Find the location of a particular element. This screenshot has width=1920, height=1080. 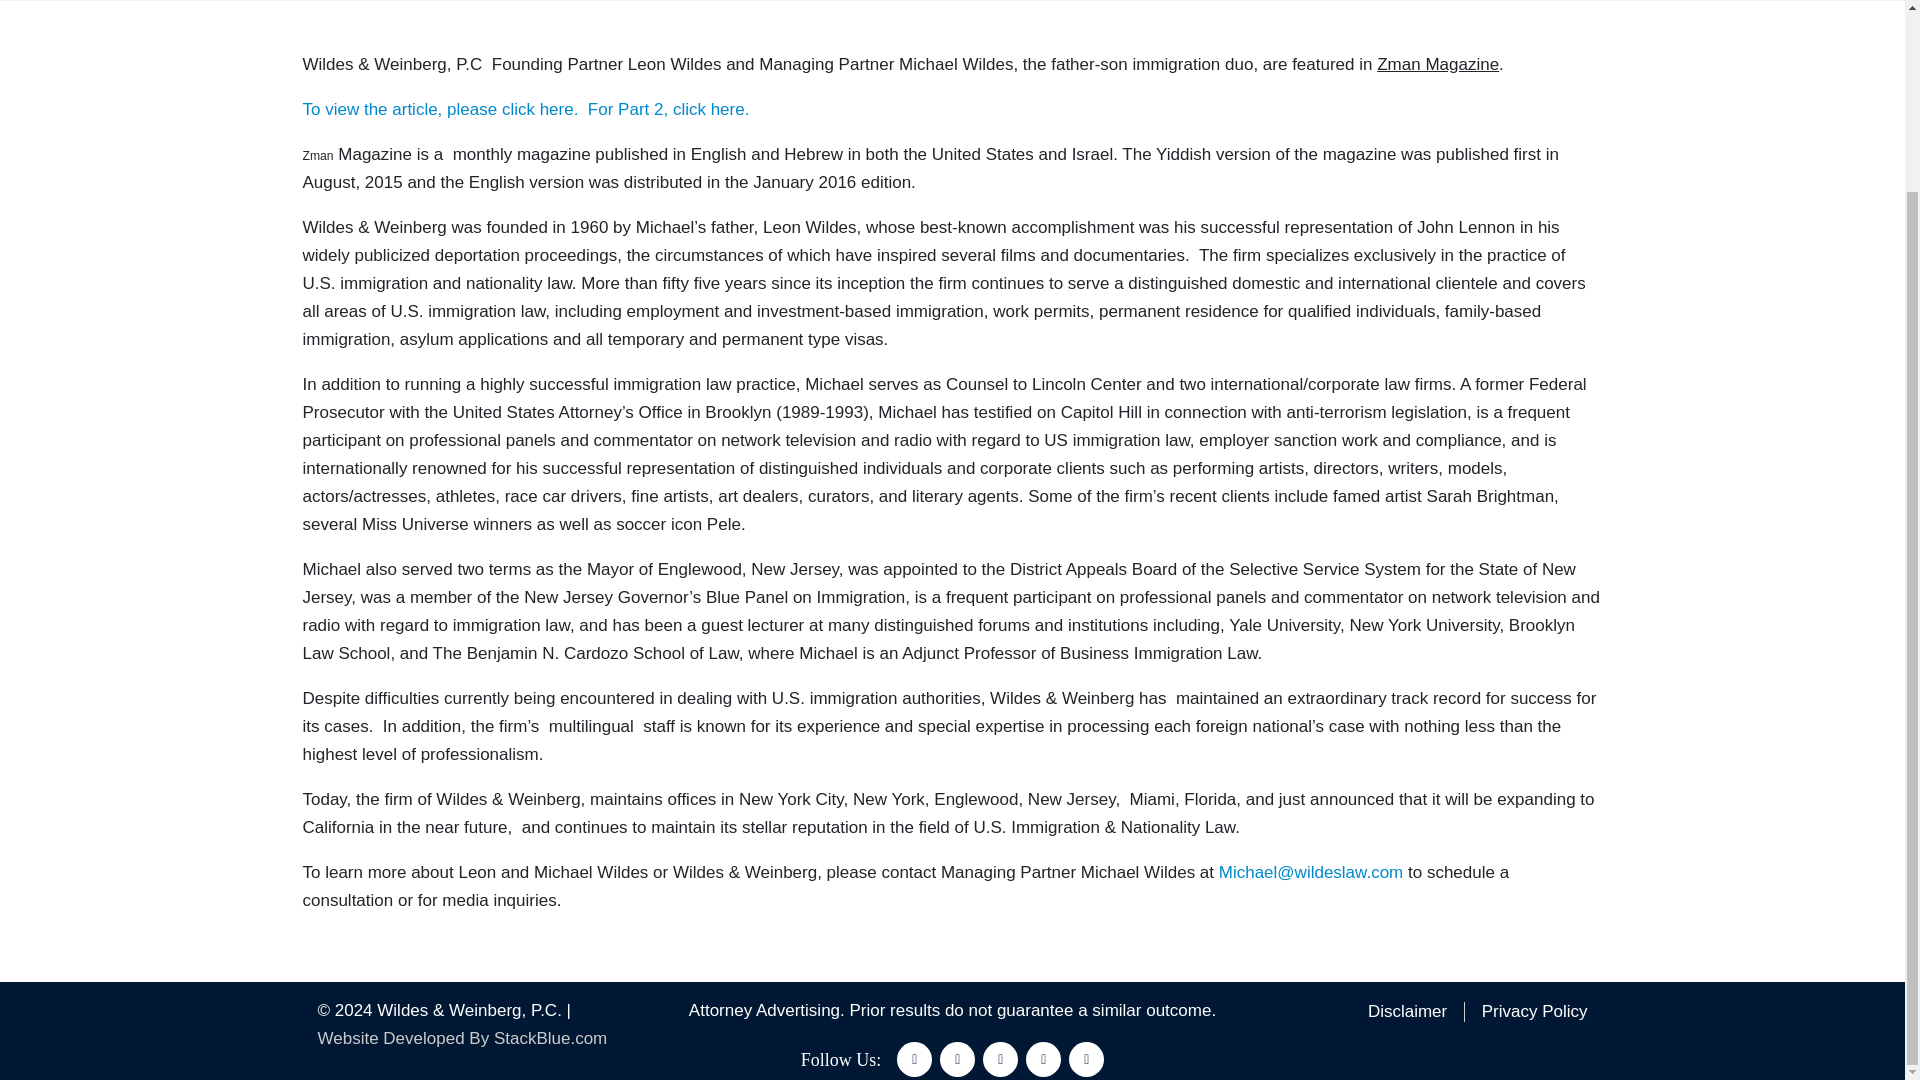

twitter is located at coordinates (958, 1059).